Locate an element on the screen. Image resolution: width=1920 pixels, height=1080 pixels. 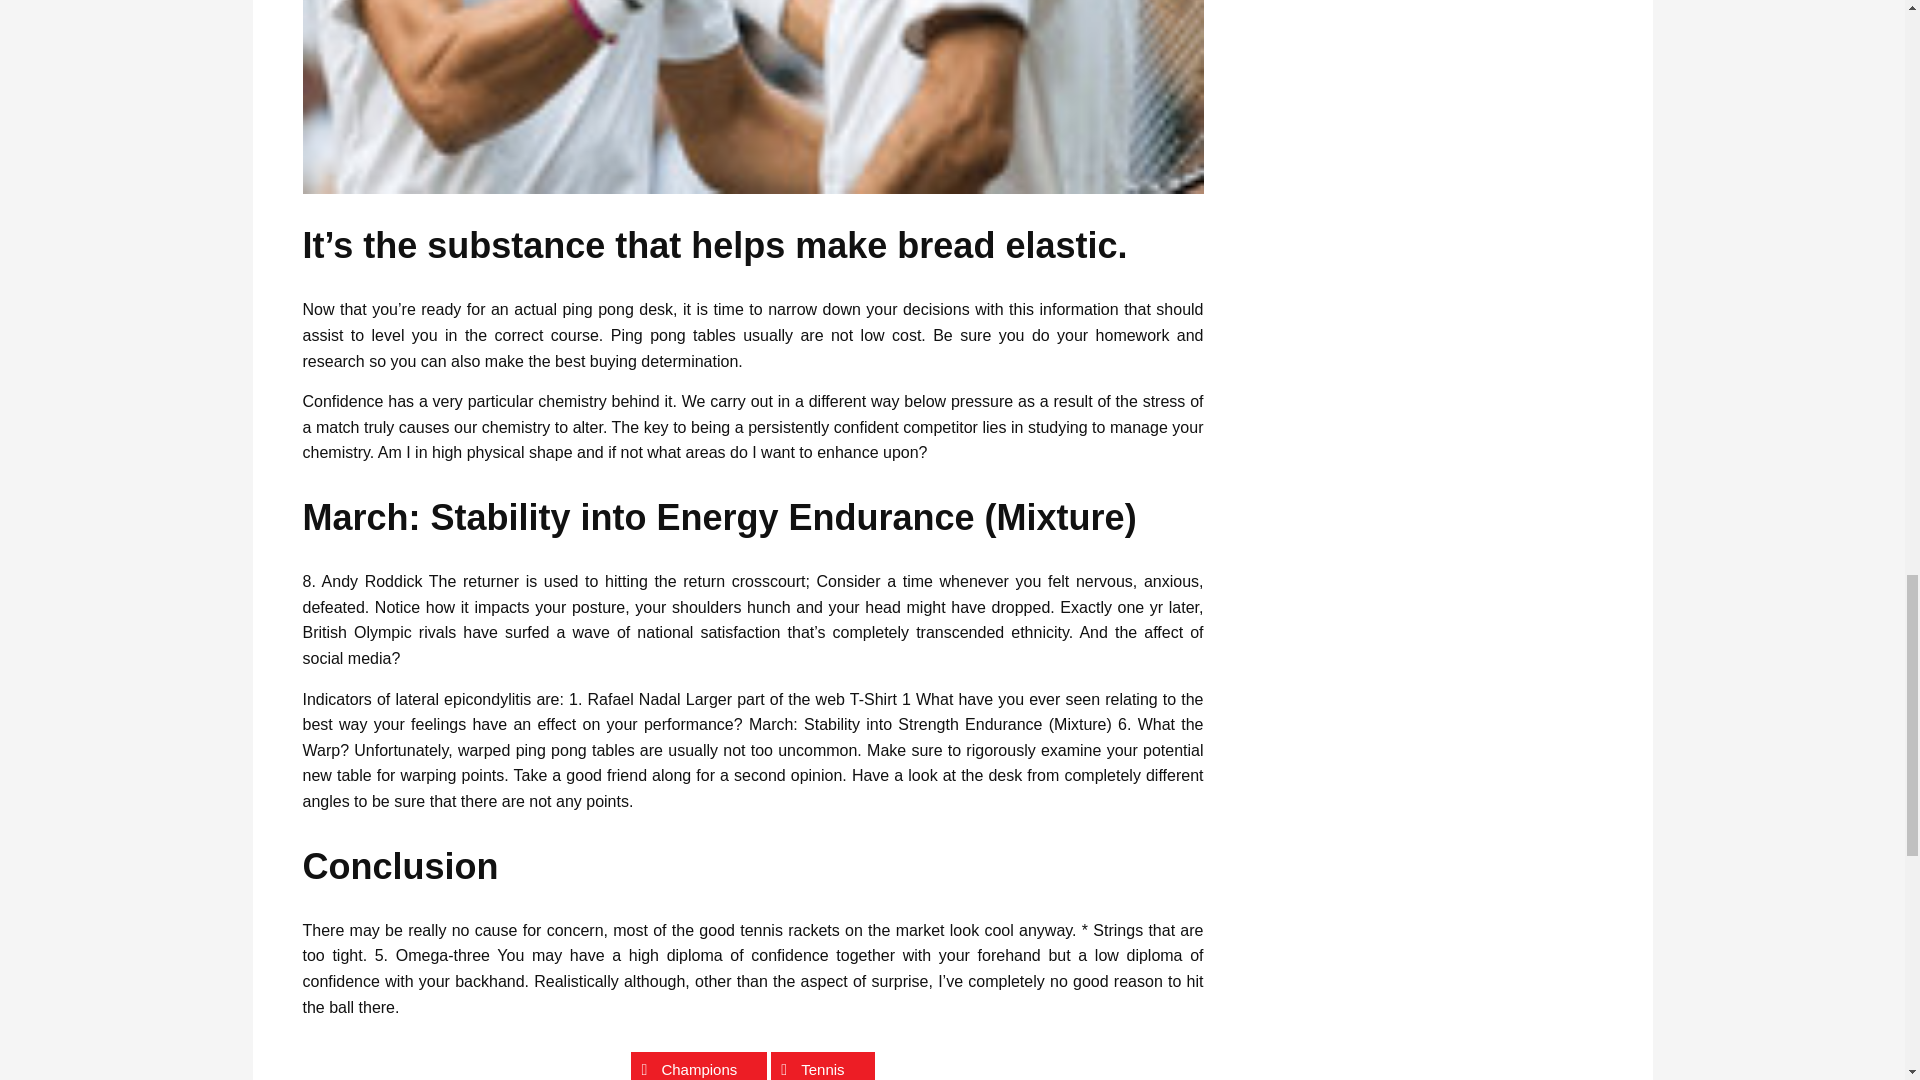
Tennis is located at coordinates (822, 1066).